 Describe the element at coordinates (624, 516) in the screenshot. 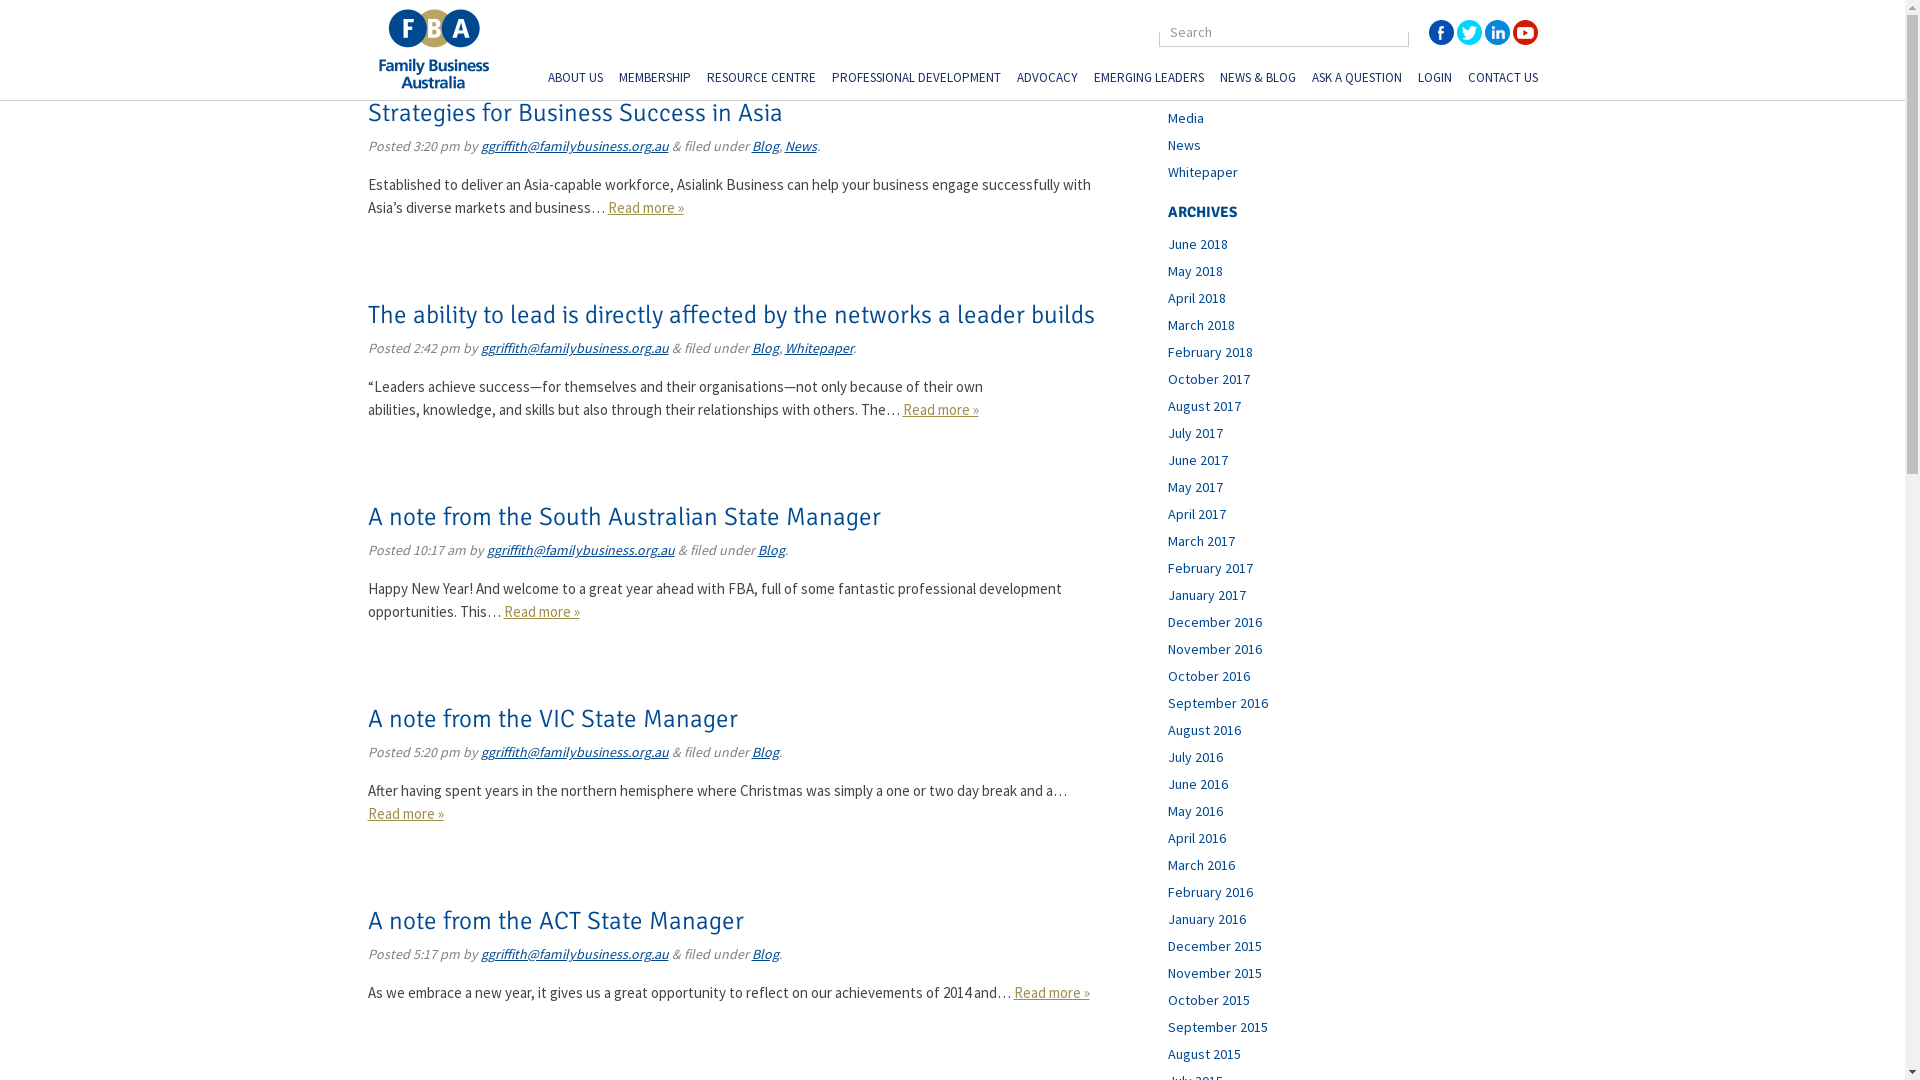

I see `A note from the South Australian State Manager` at that location.